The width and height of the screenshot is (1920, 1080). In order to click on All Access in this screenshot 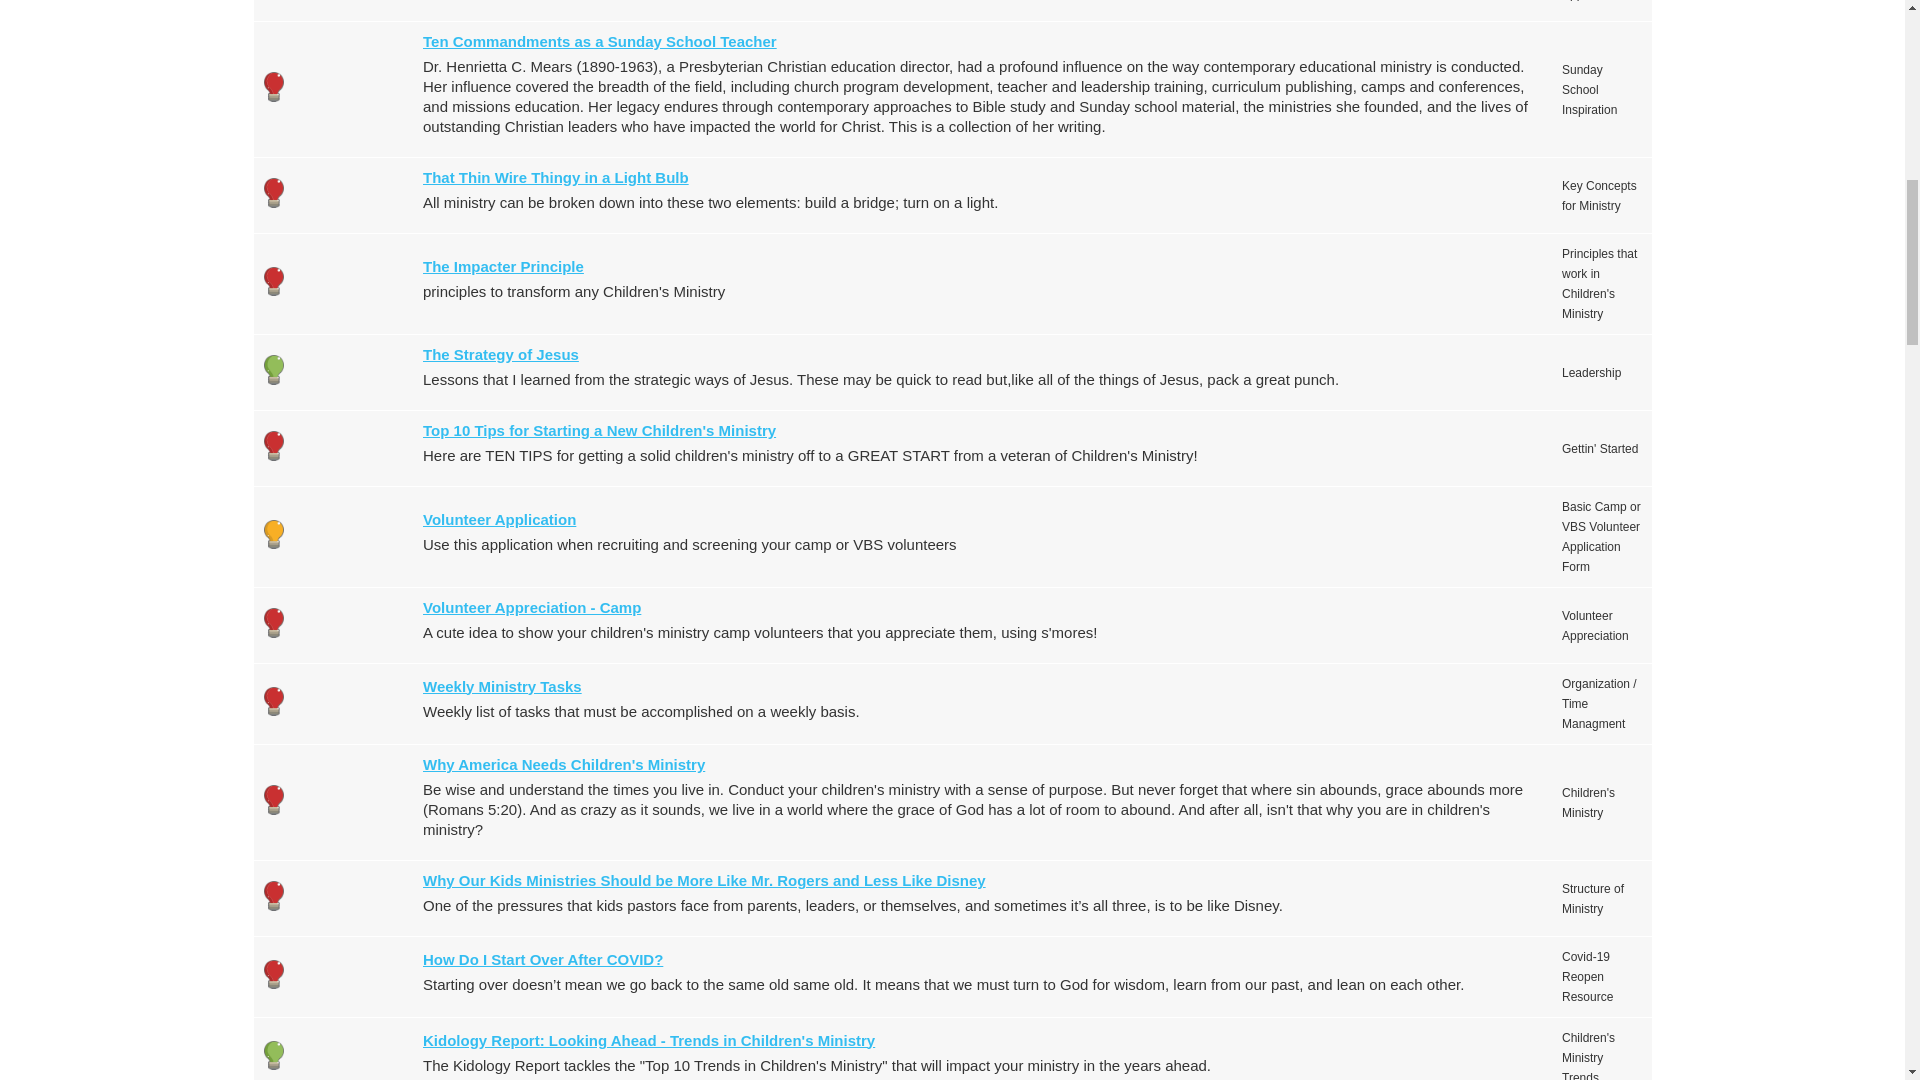, I will do `click(274, 86)`.